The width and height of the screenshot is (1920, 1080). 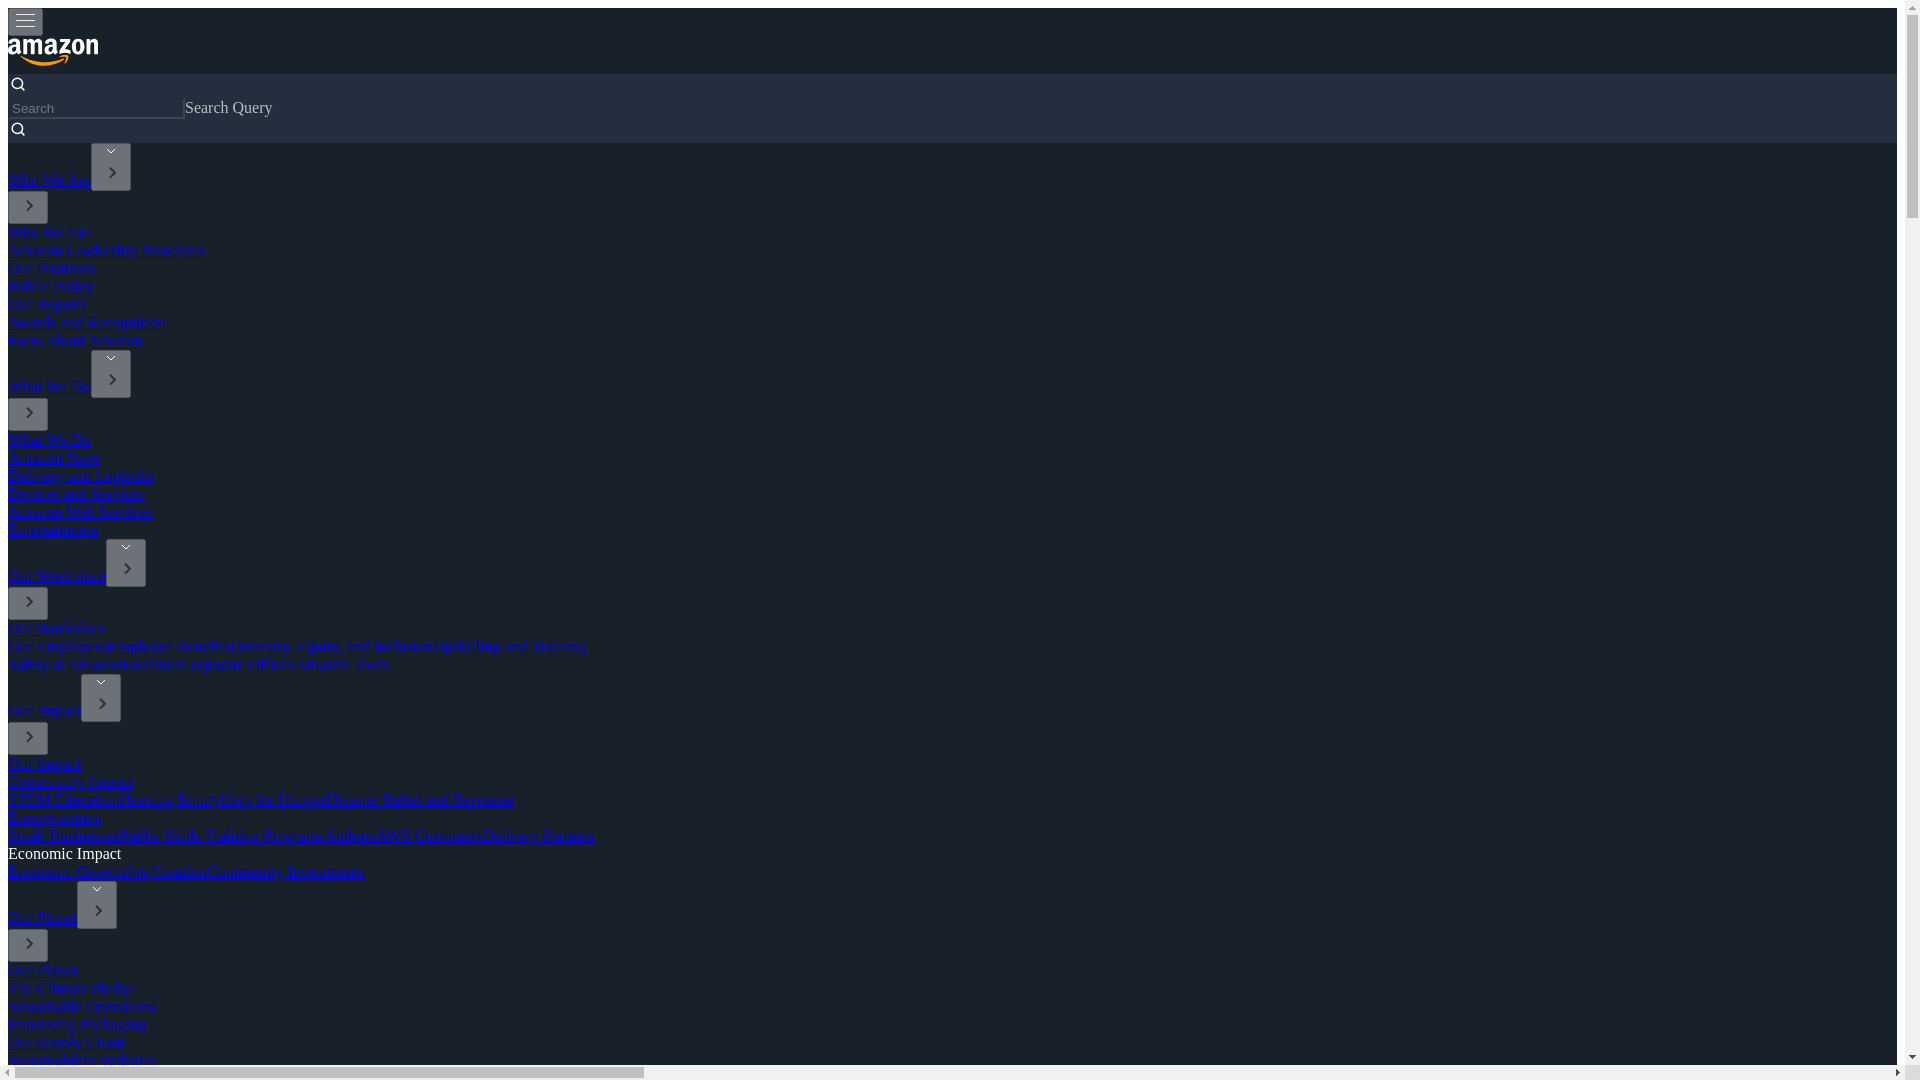 I want to click on Safety at Amazon, so click(x=64, y=664).